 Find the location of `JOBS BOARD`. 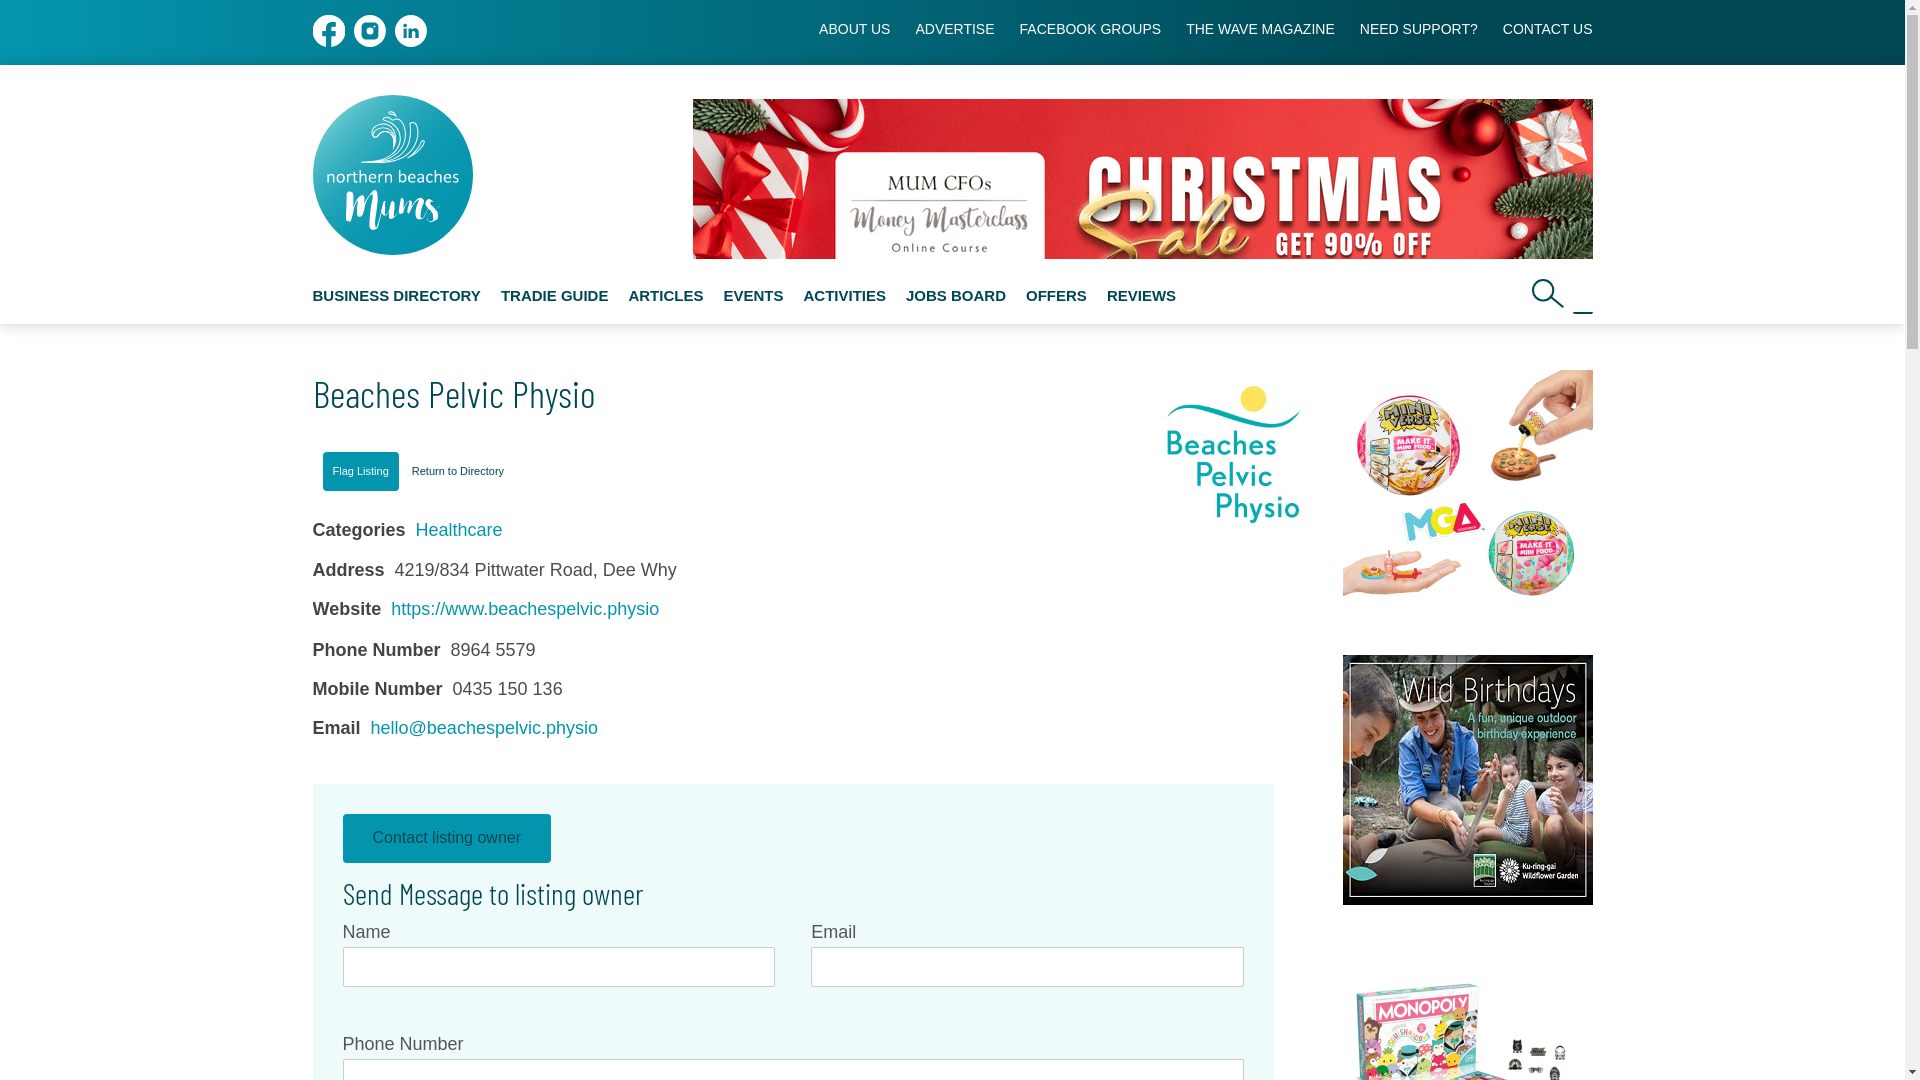

JOBS BOARD is located at coordinates (956, 296).